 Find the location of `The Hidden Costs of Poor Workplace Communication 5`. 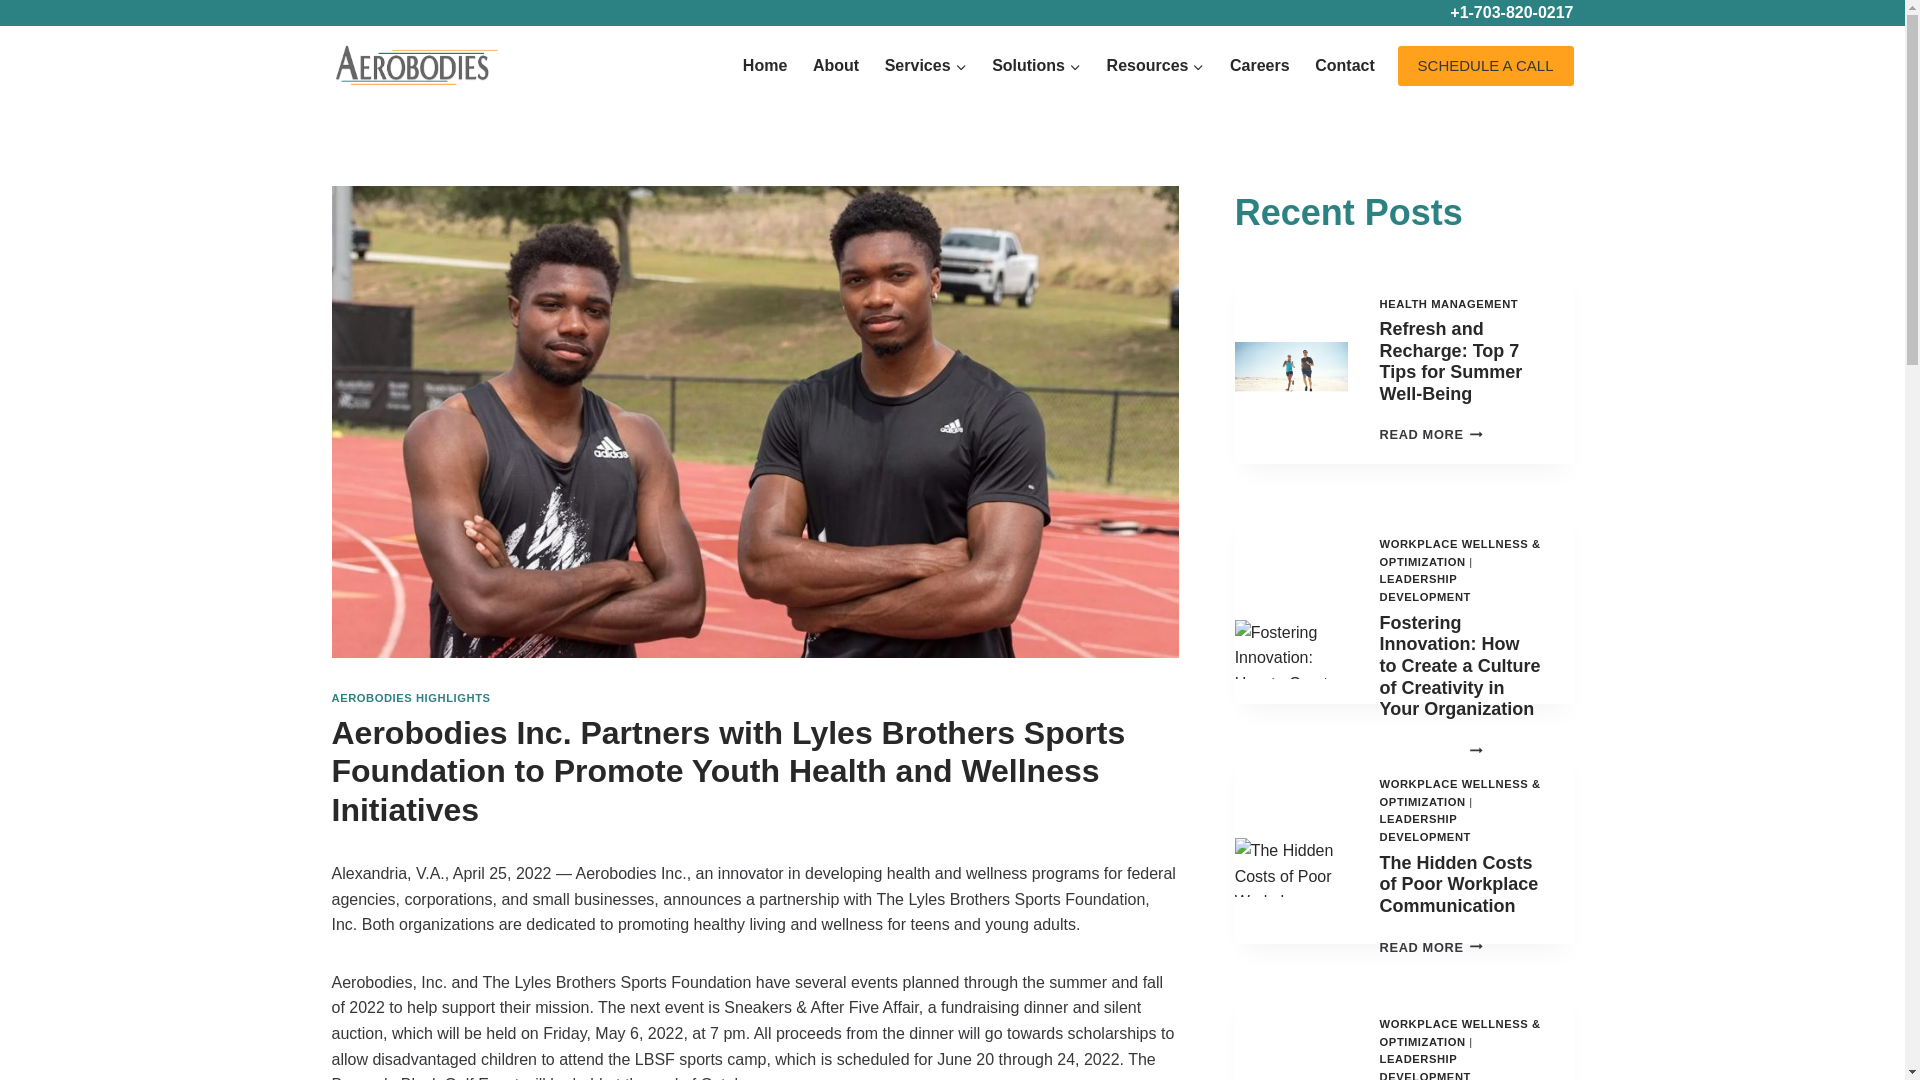

The Hidden Costs of Poor Workplace Communication 5 is located at coordinates (1290, 868).